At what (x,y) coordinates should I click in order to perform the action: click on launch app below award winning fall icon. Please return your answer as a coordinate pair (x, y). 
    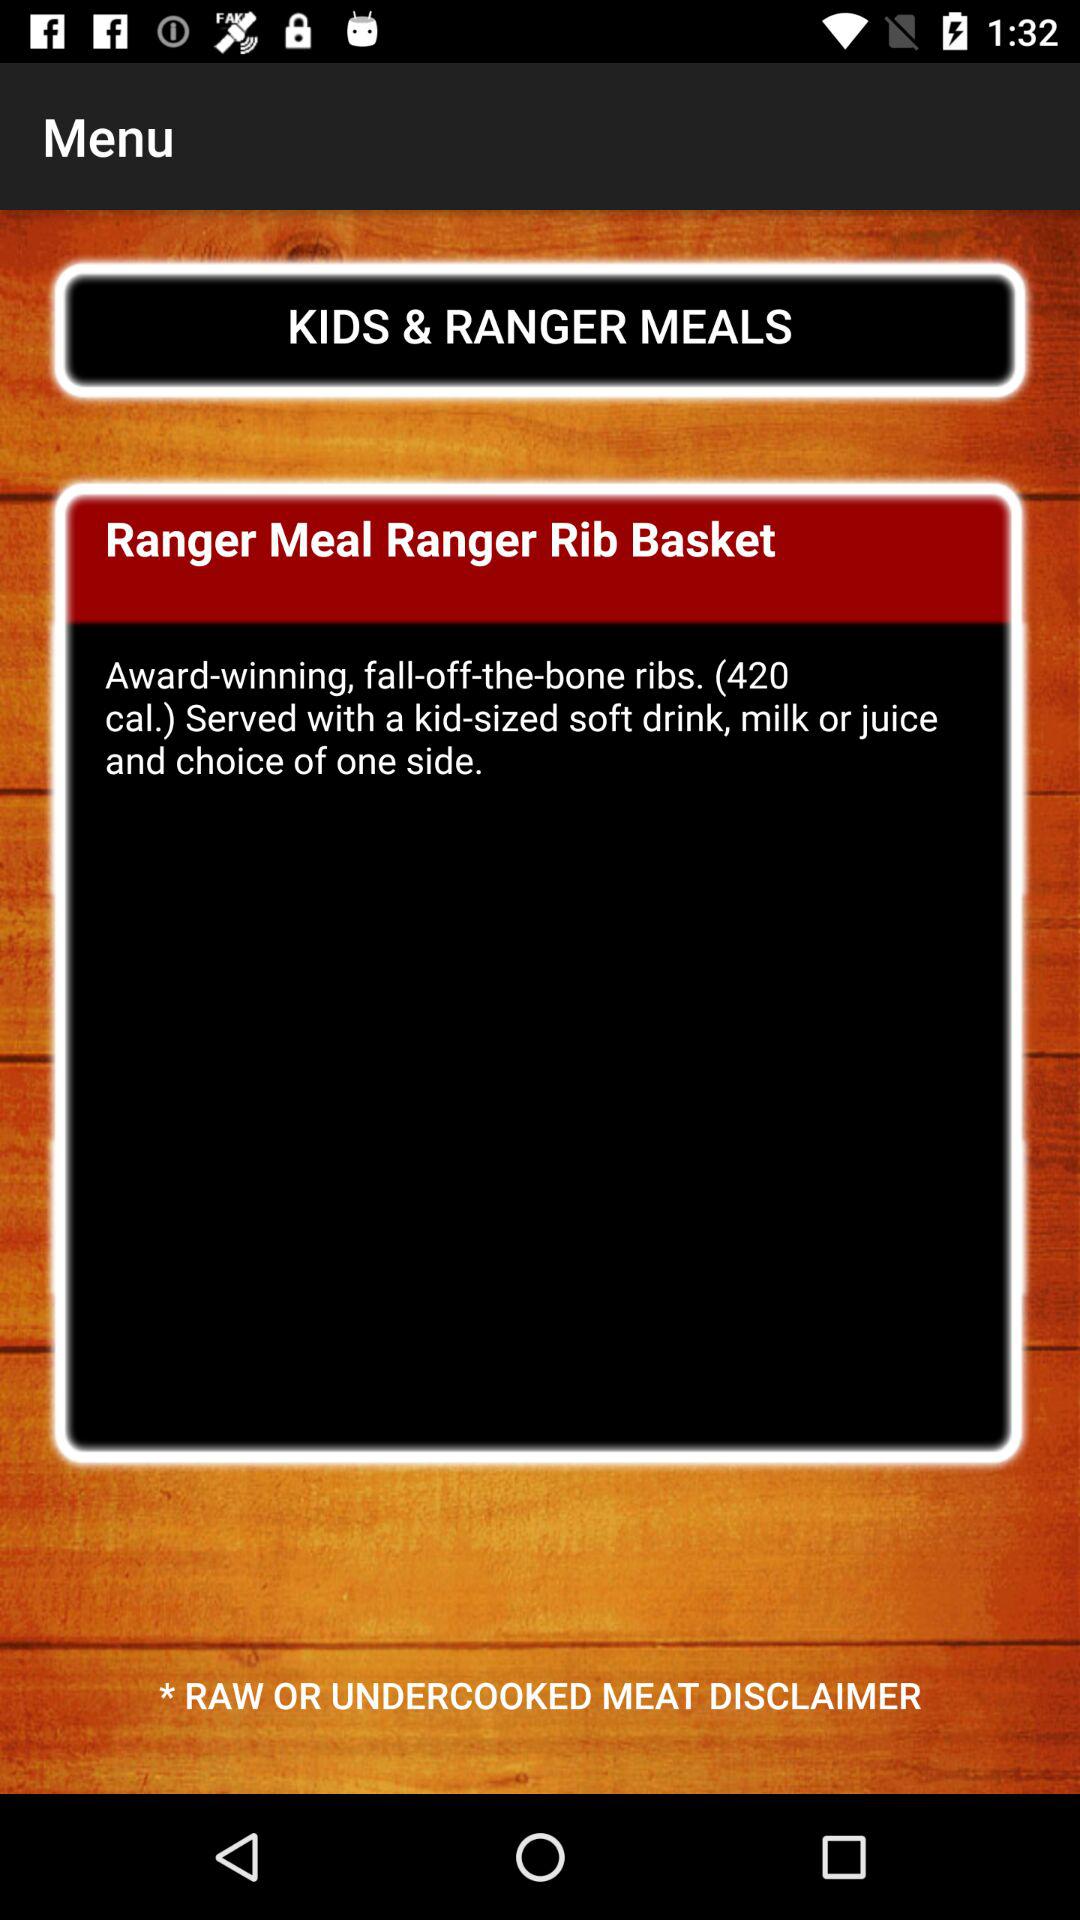
    Looking at the image, I should click on (540, 1694).